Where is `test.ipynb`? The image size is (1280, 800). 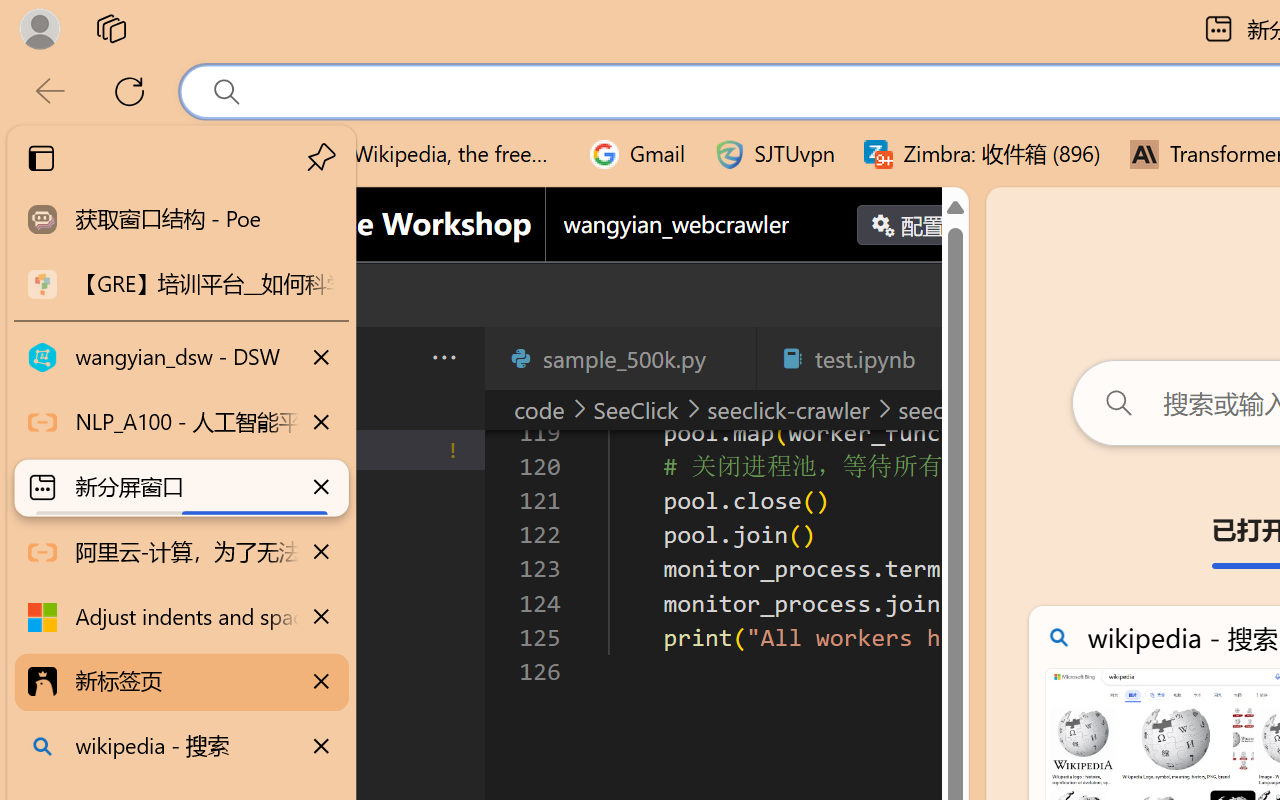 test.ipynb is located at coordinates (864, 358).